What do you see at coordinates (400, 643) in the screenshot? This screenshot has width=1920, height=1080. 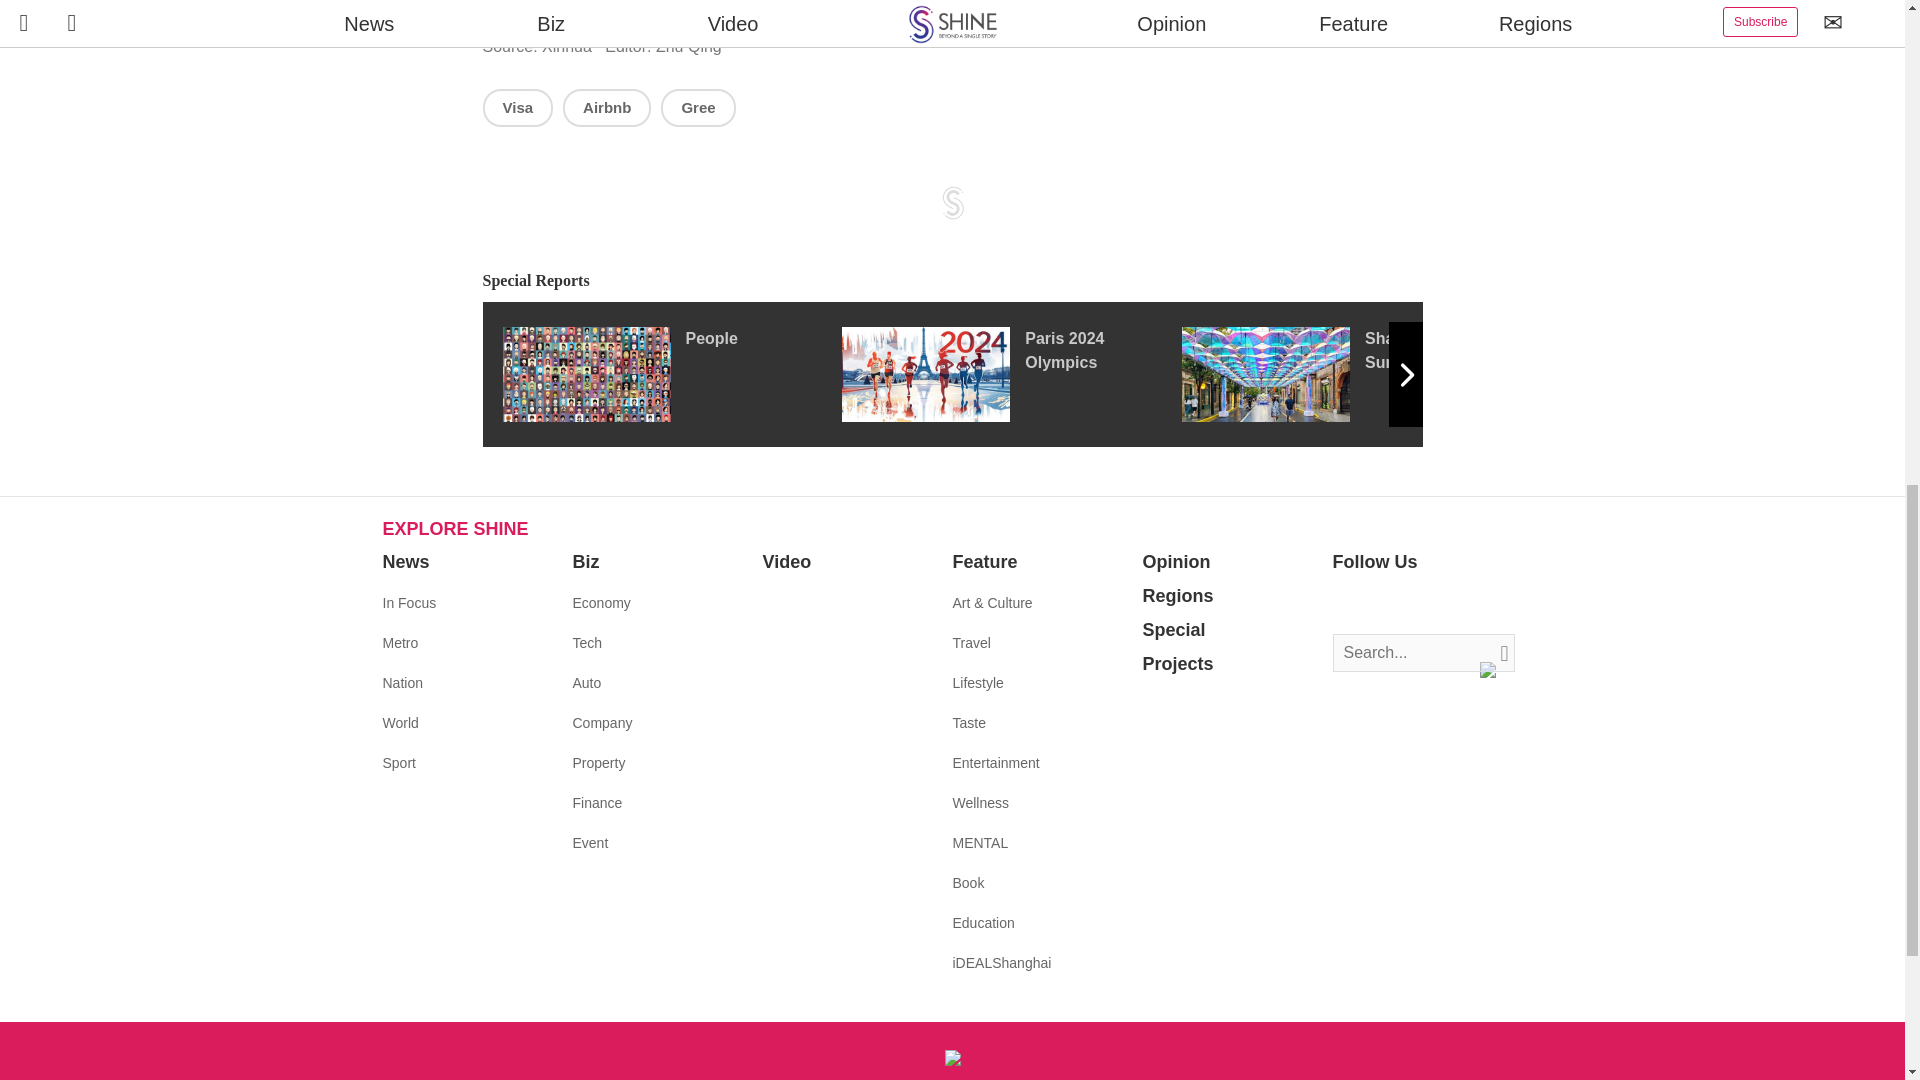 I see `Metro` at bounding box center [400, 643].